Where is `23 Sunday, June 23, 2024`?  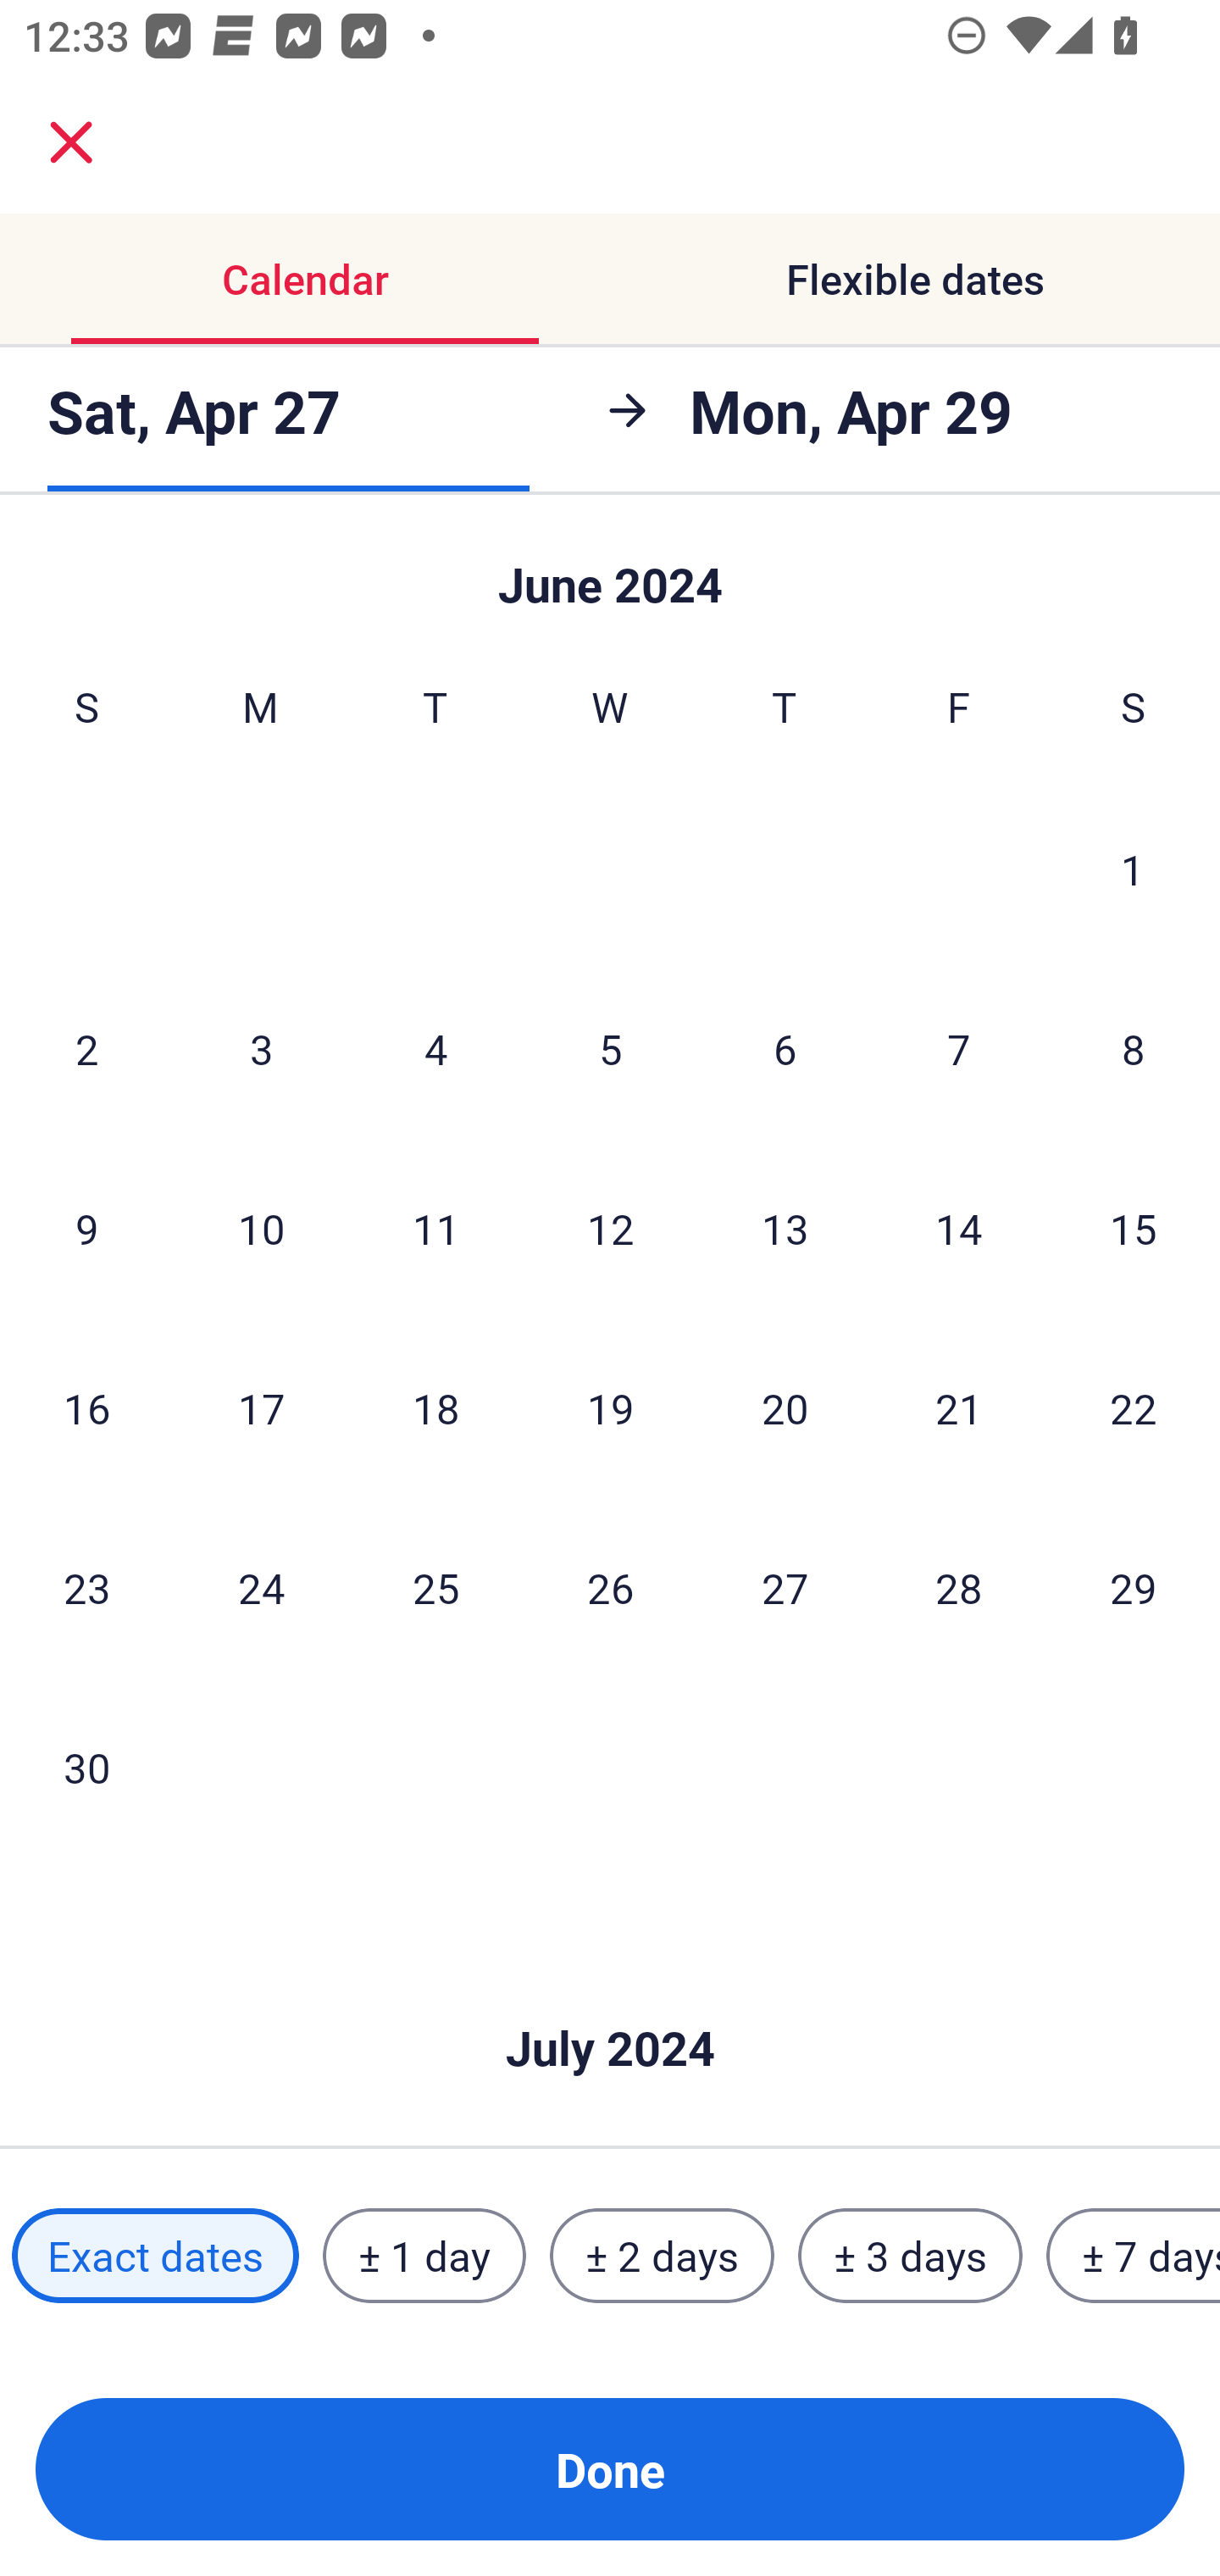 23 Sunday, June 23, 2024 is located at coordinates (86, 1588).